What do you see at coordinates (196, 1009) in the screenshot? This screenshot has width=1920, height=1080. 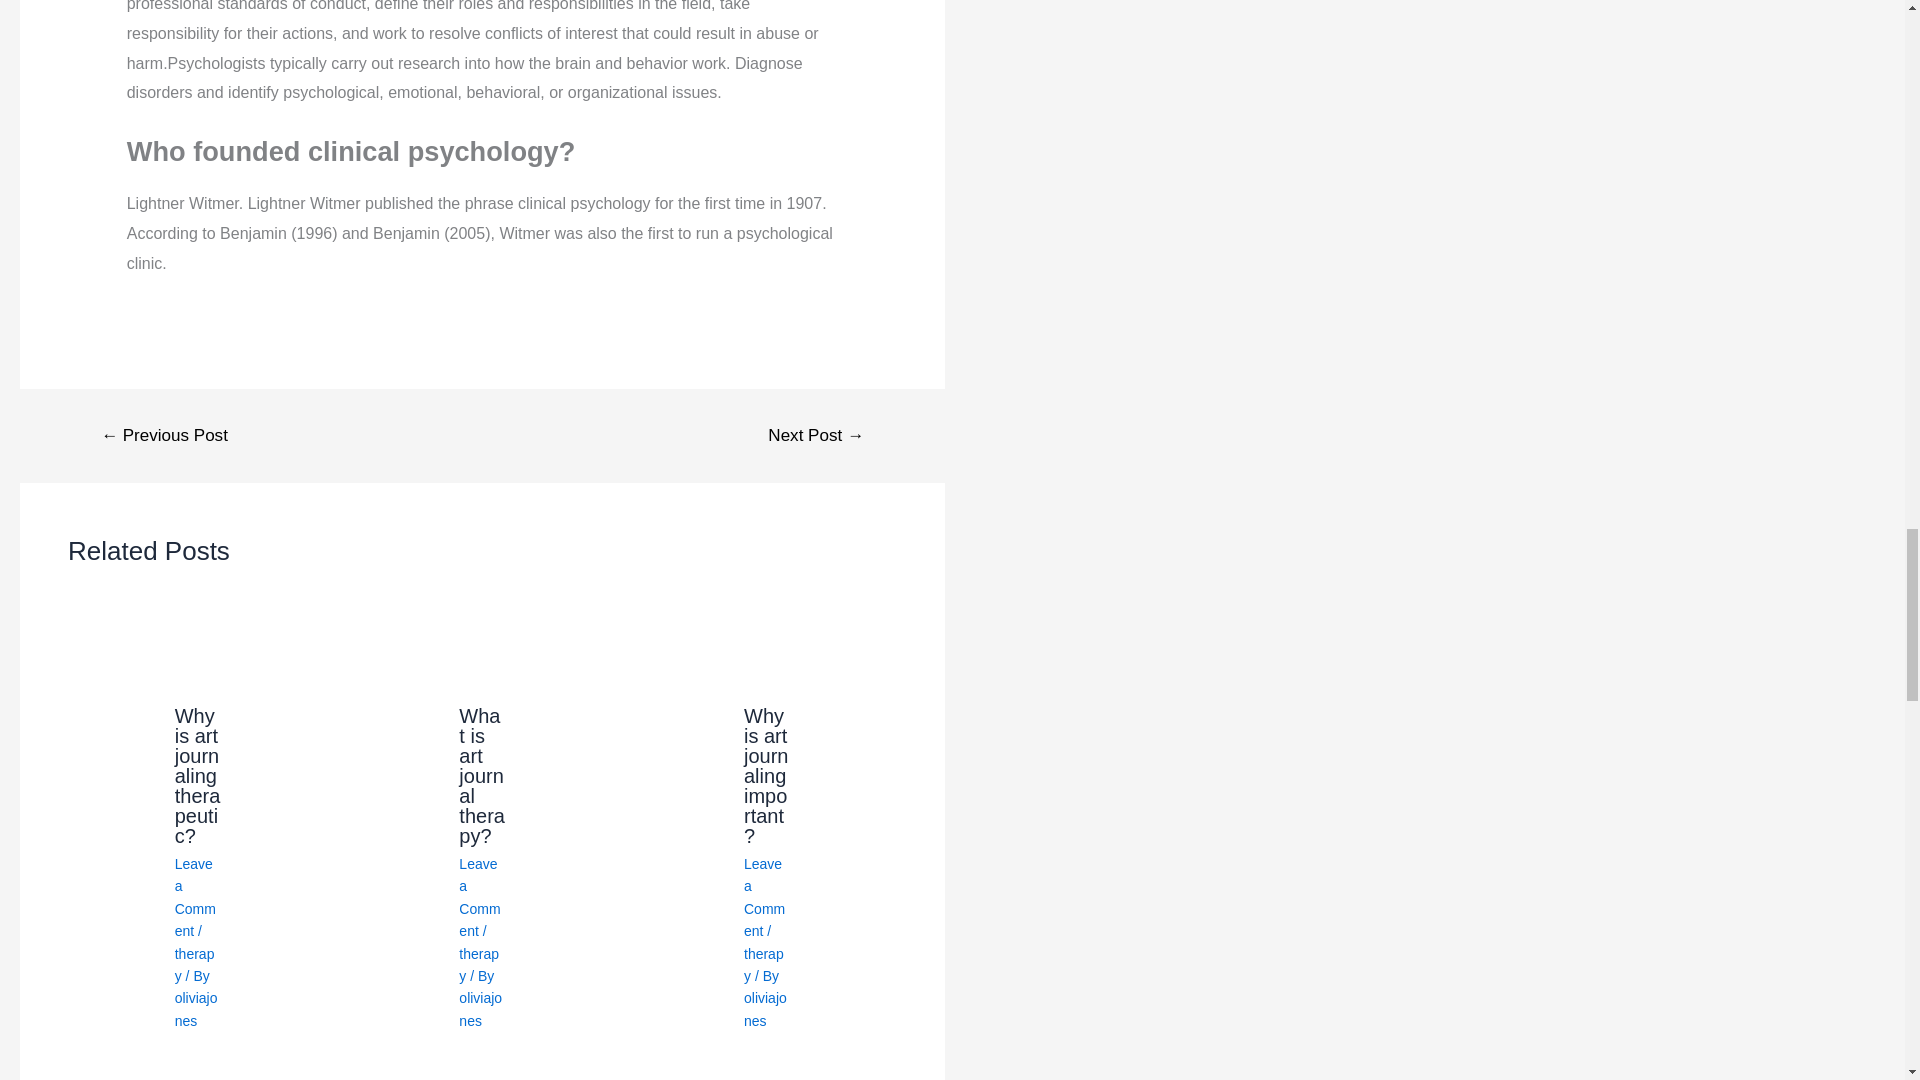 I see `View all posts by oliviajones` at bounding box center [196, 1009].